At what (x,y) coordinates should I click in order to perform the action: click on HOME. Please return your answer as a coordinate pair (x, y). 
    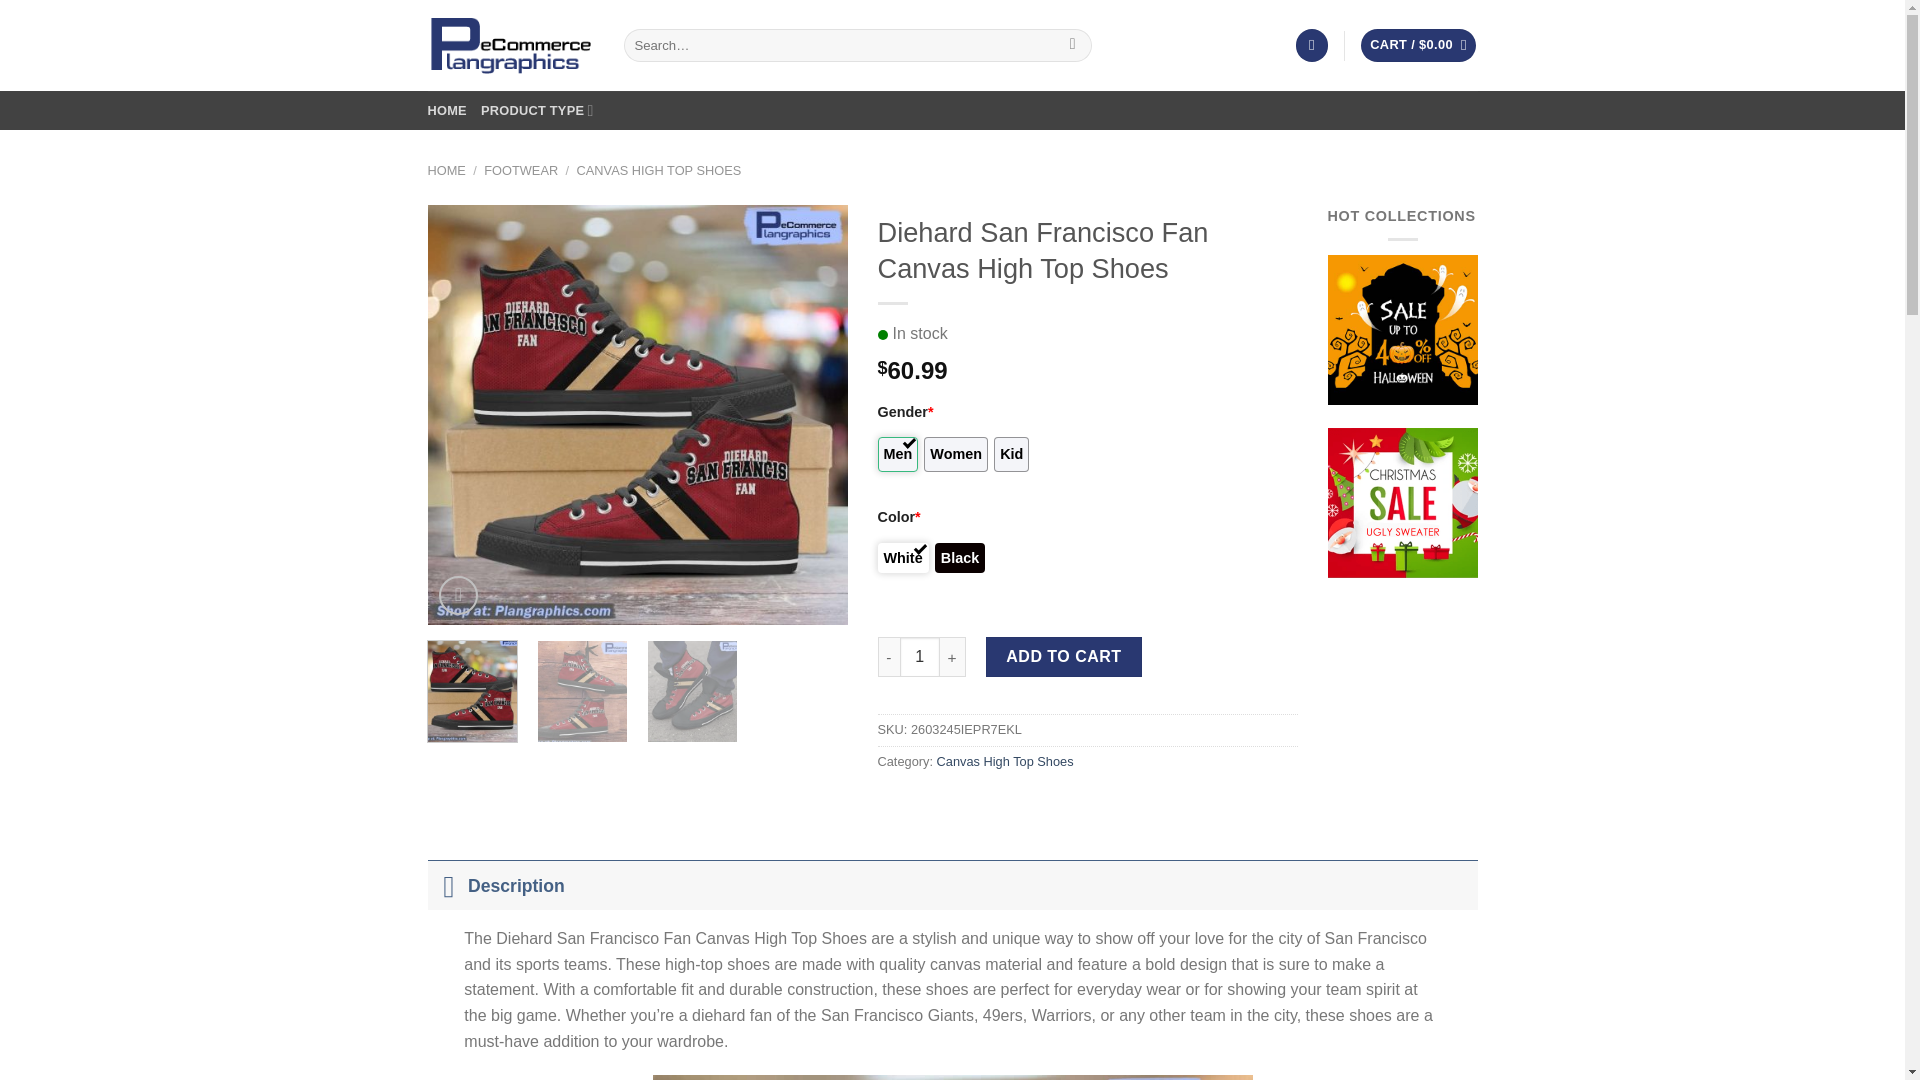
    Looking at the image, I should click on (447, 110).